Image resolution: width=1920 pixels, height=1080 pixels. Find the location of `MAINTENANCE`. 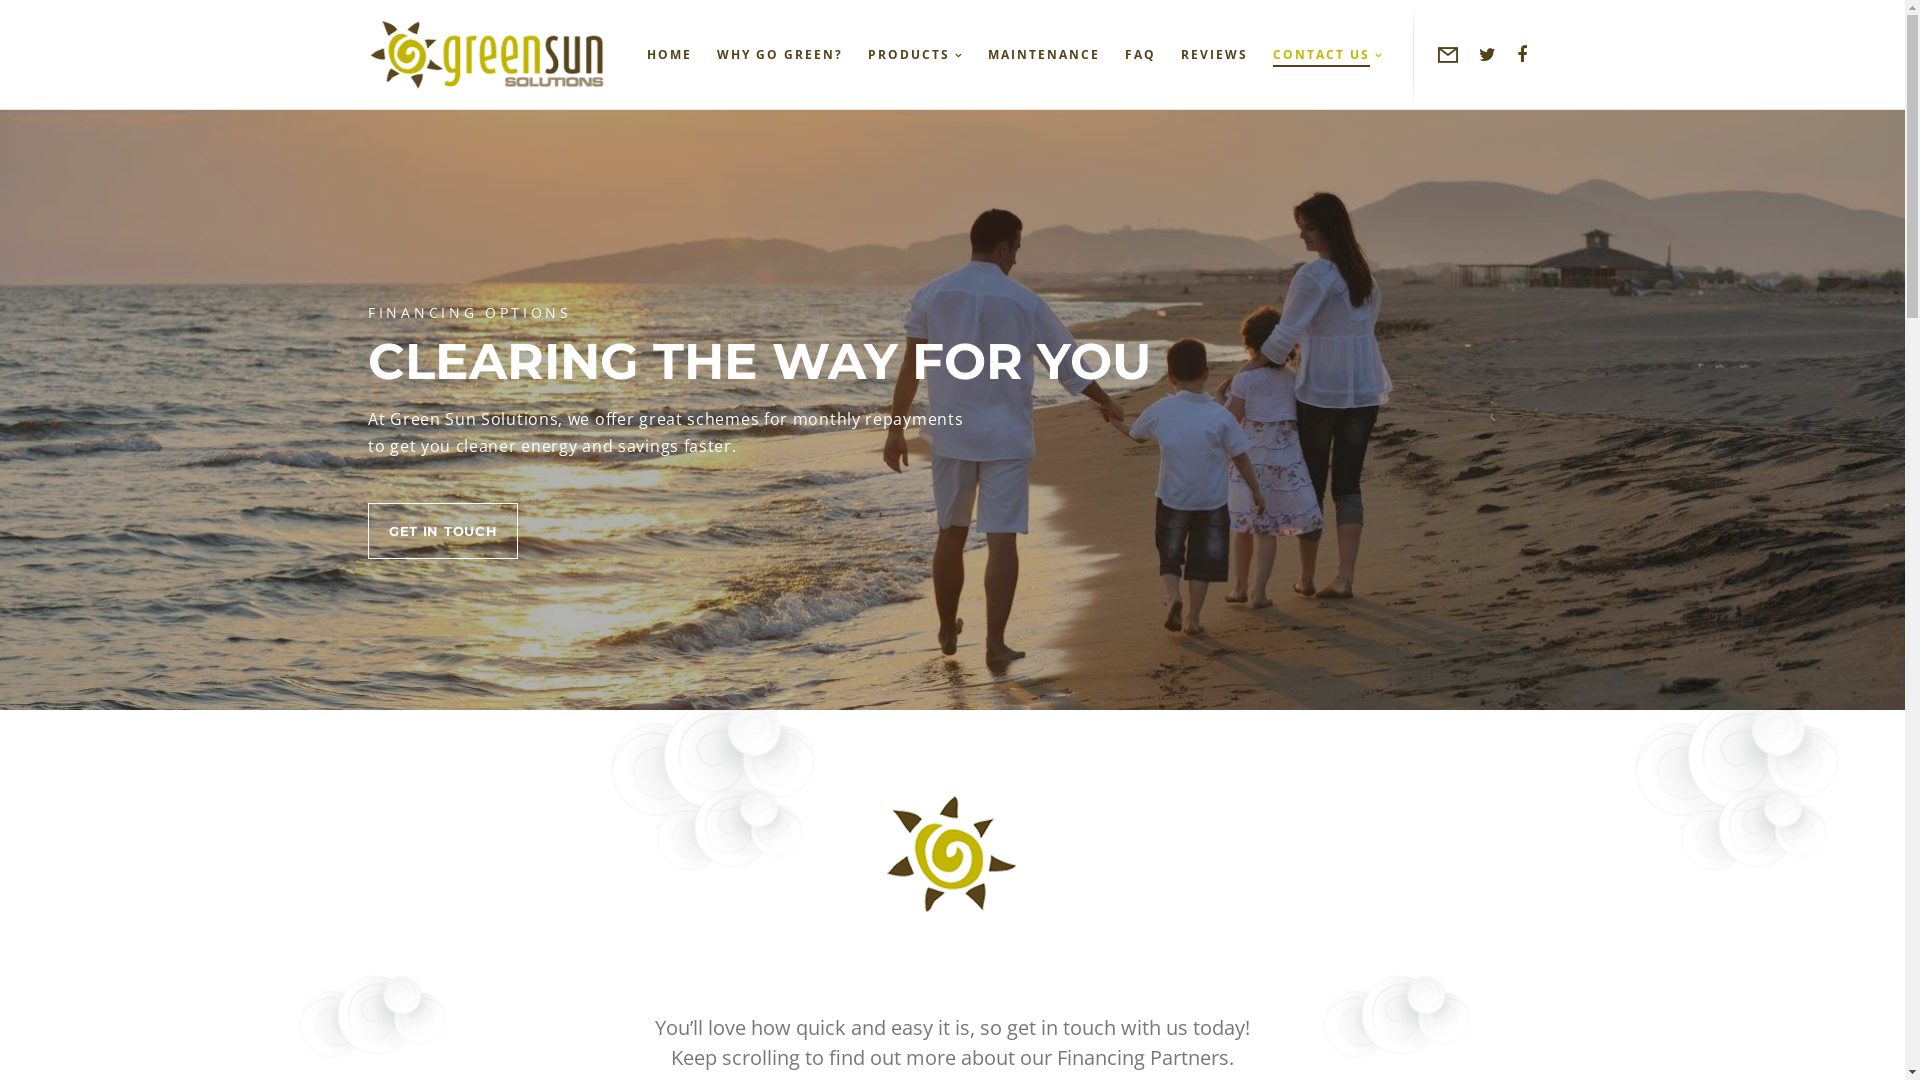

MAINTENANCE is located at coordinates (1032, 55).